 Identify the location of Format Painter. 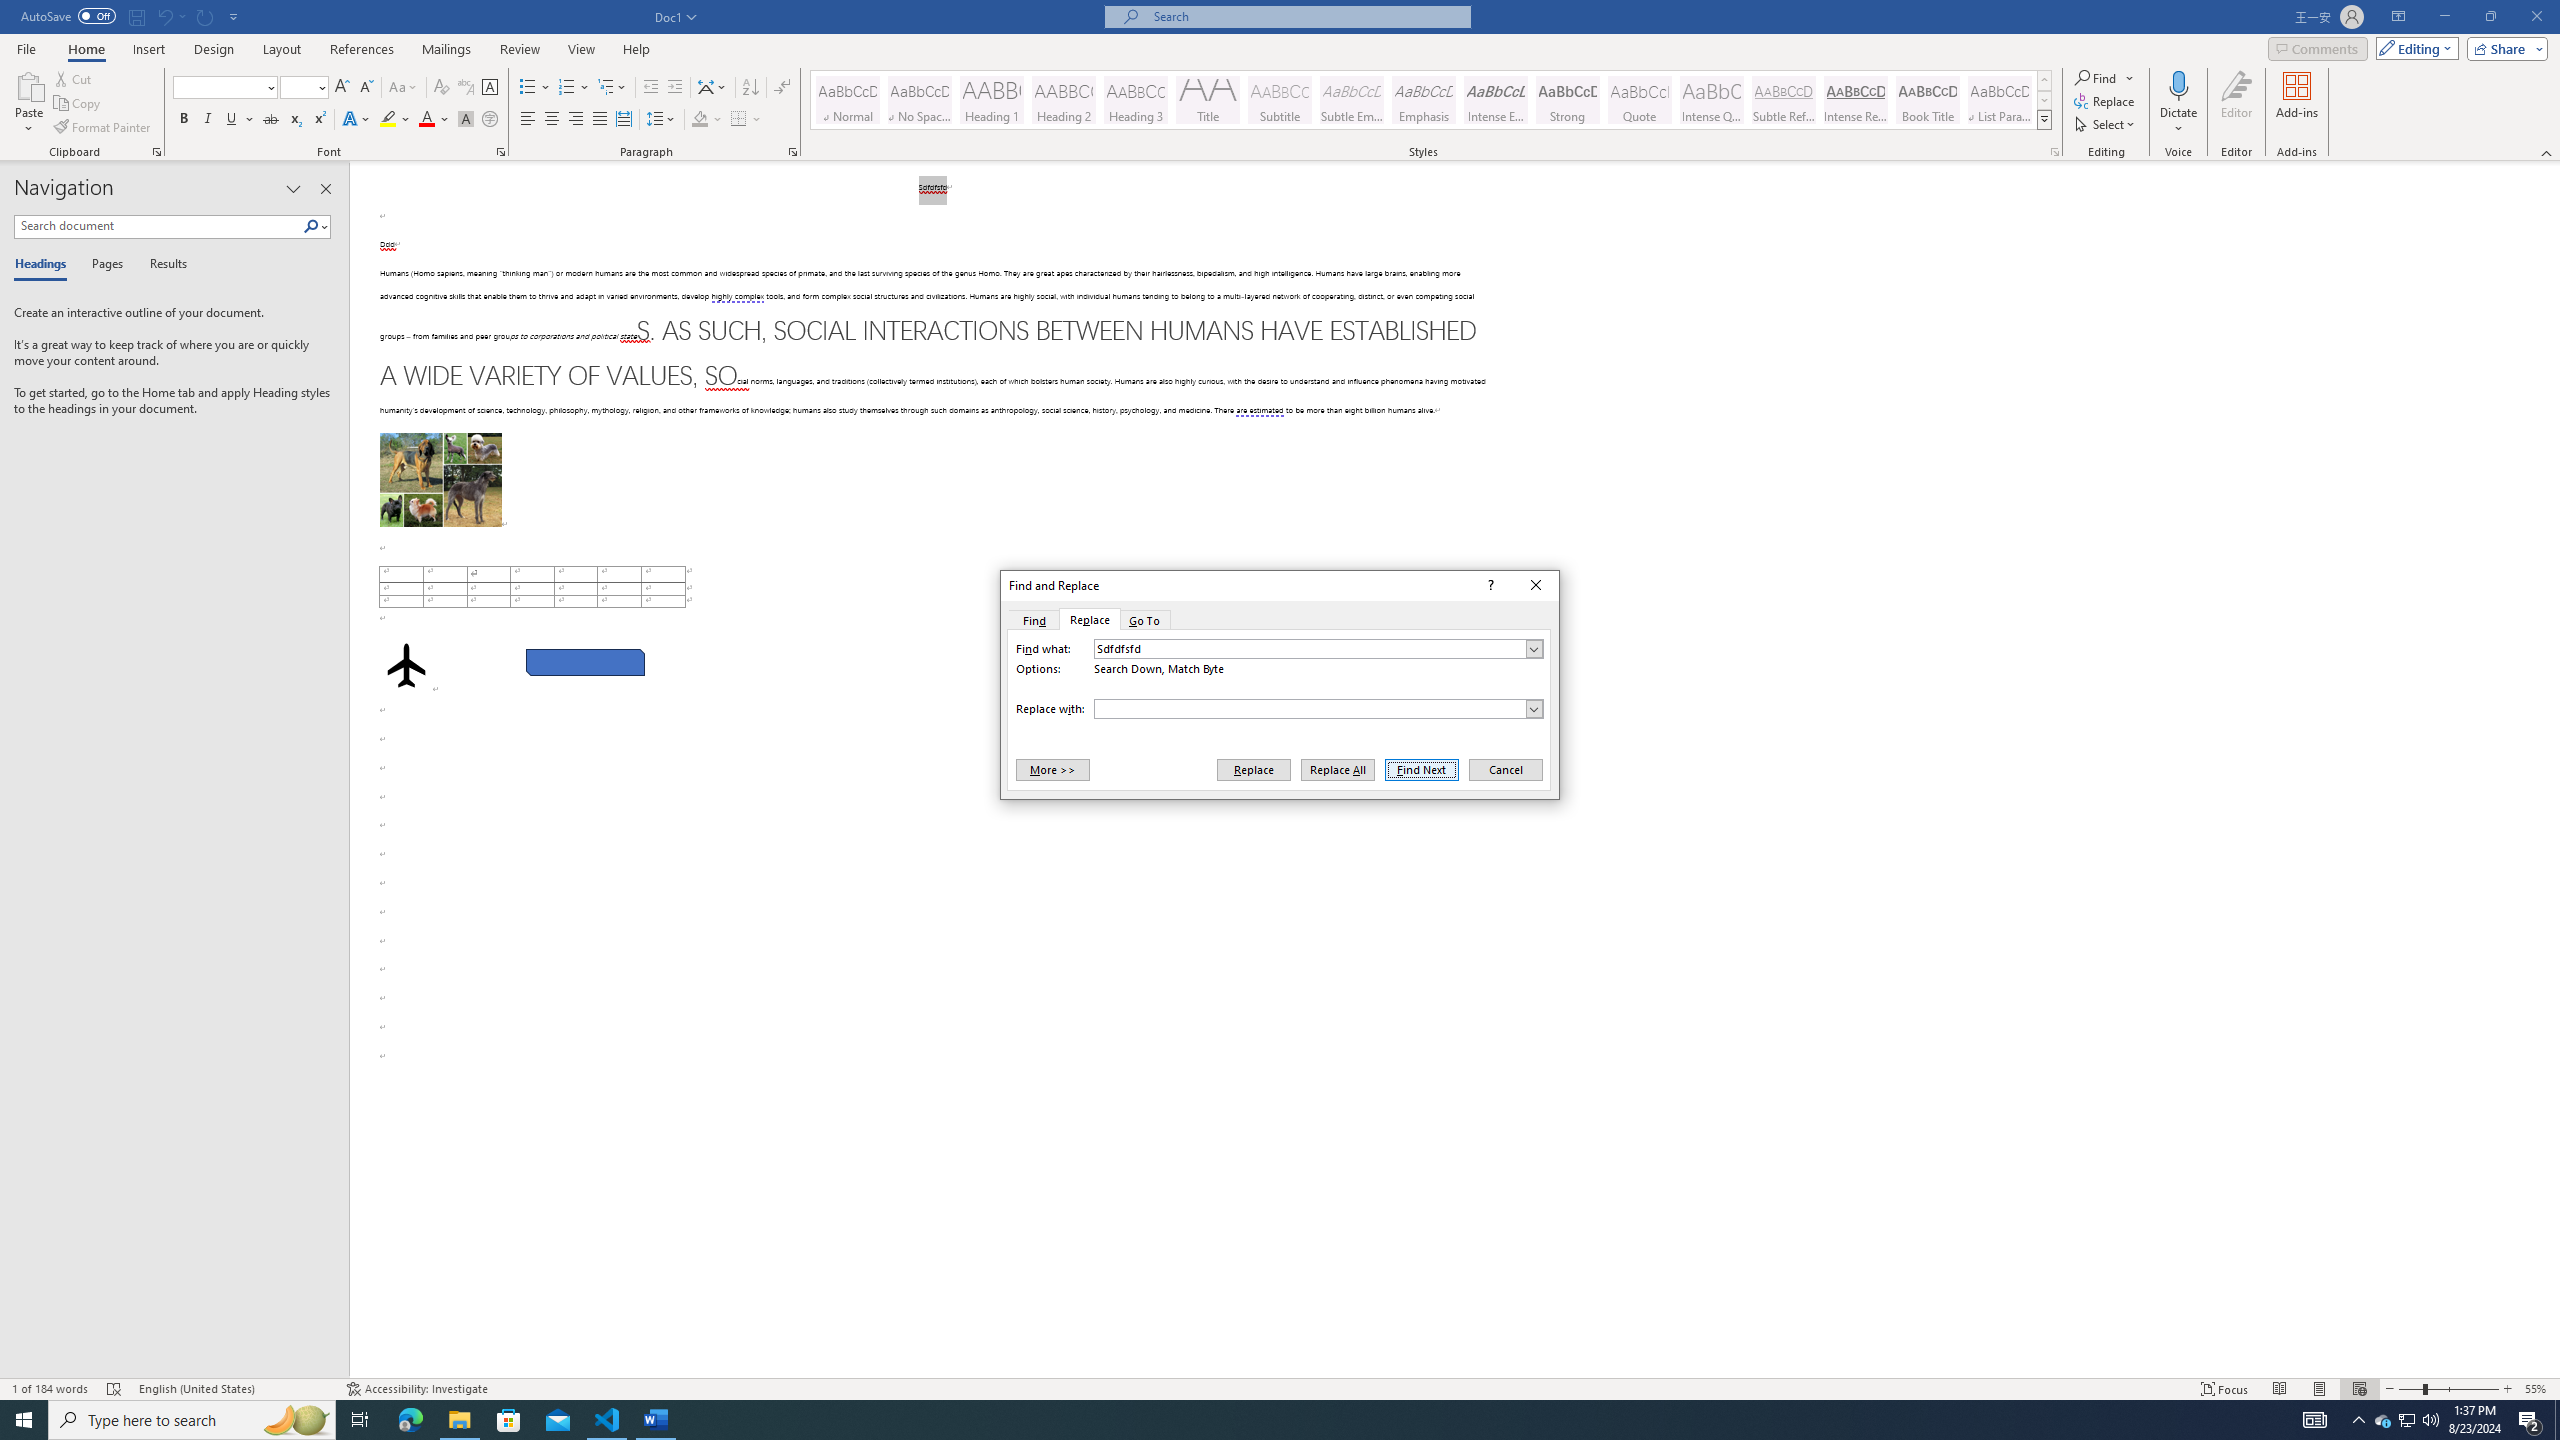
(104, 128).